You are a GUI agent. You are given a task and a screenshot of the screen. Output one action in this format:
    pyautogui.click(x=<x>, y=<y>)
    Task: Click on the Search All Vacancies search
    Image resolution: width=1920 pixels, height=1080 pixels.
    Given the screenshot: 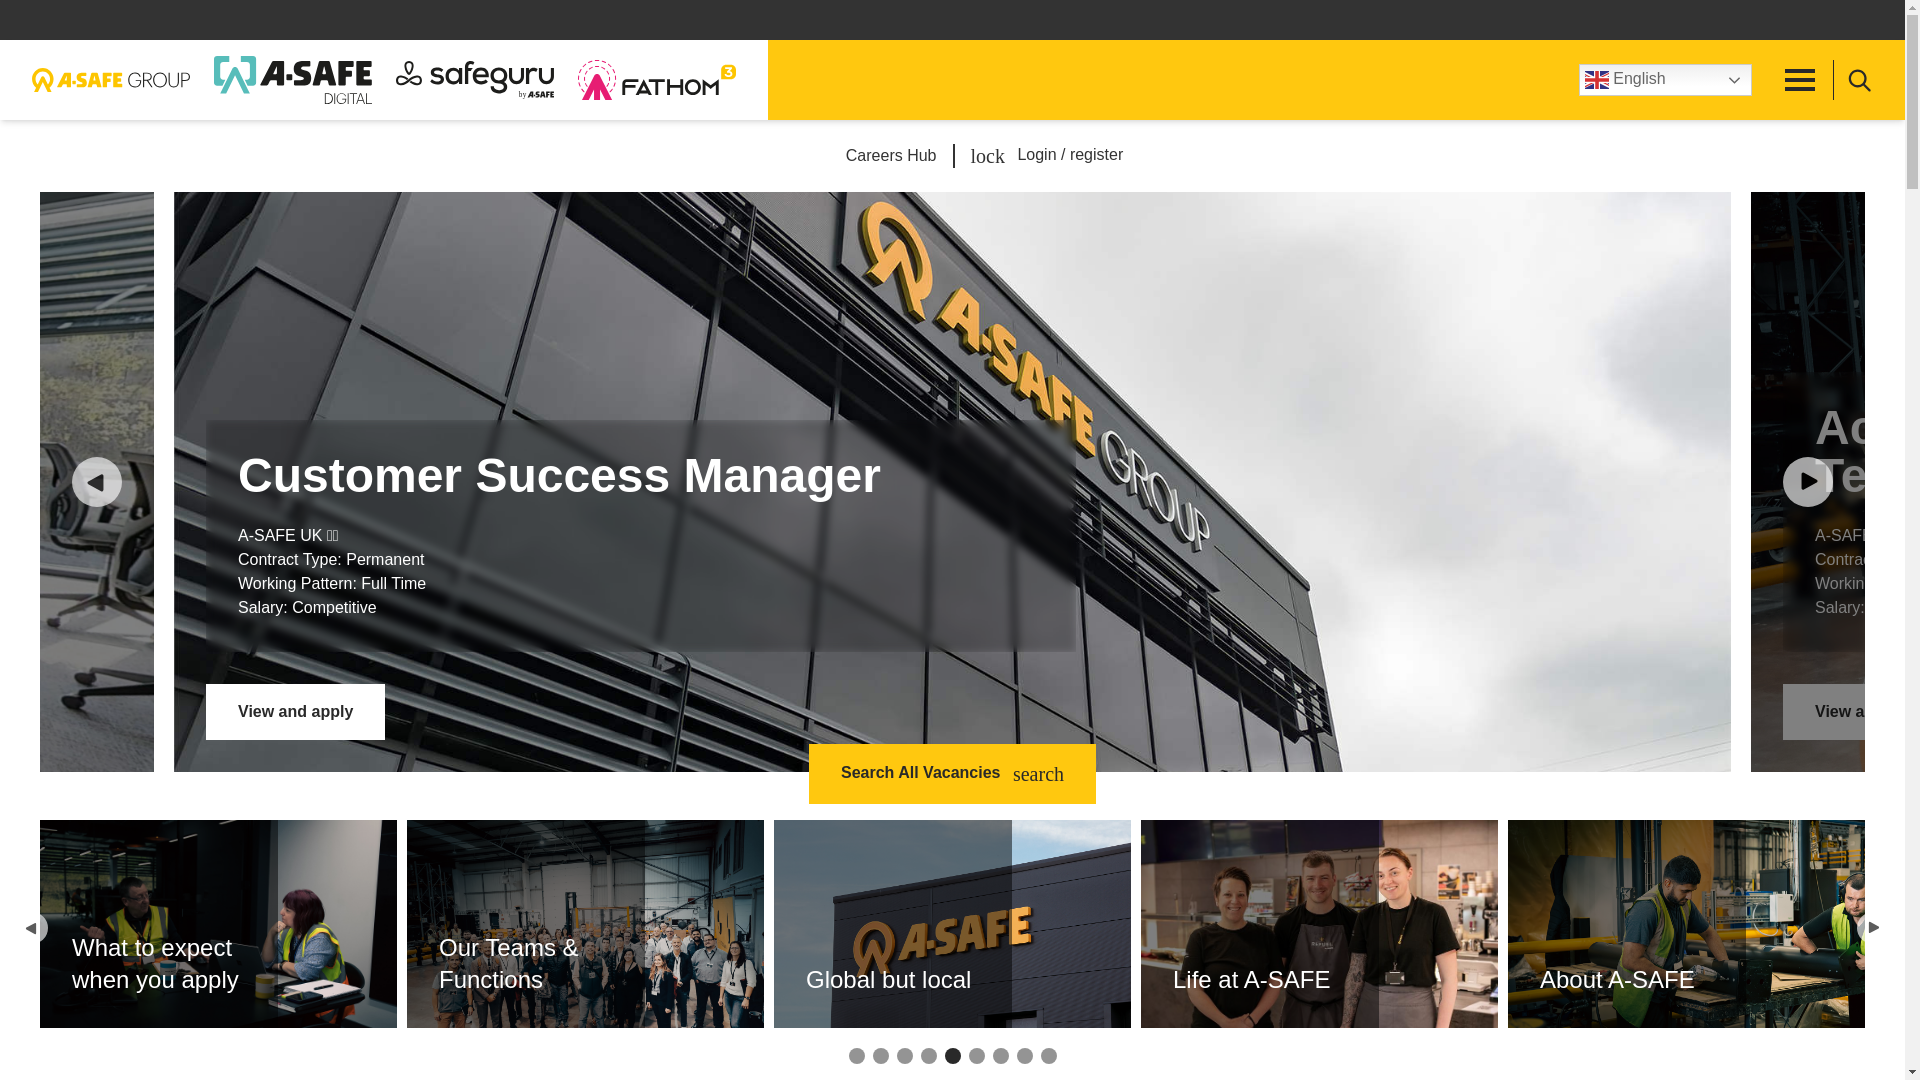 What is the action you would take?
    pyautogui.click(x=952, y=774)
    